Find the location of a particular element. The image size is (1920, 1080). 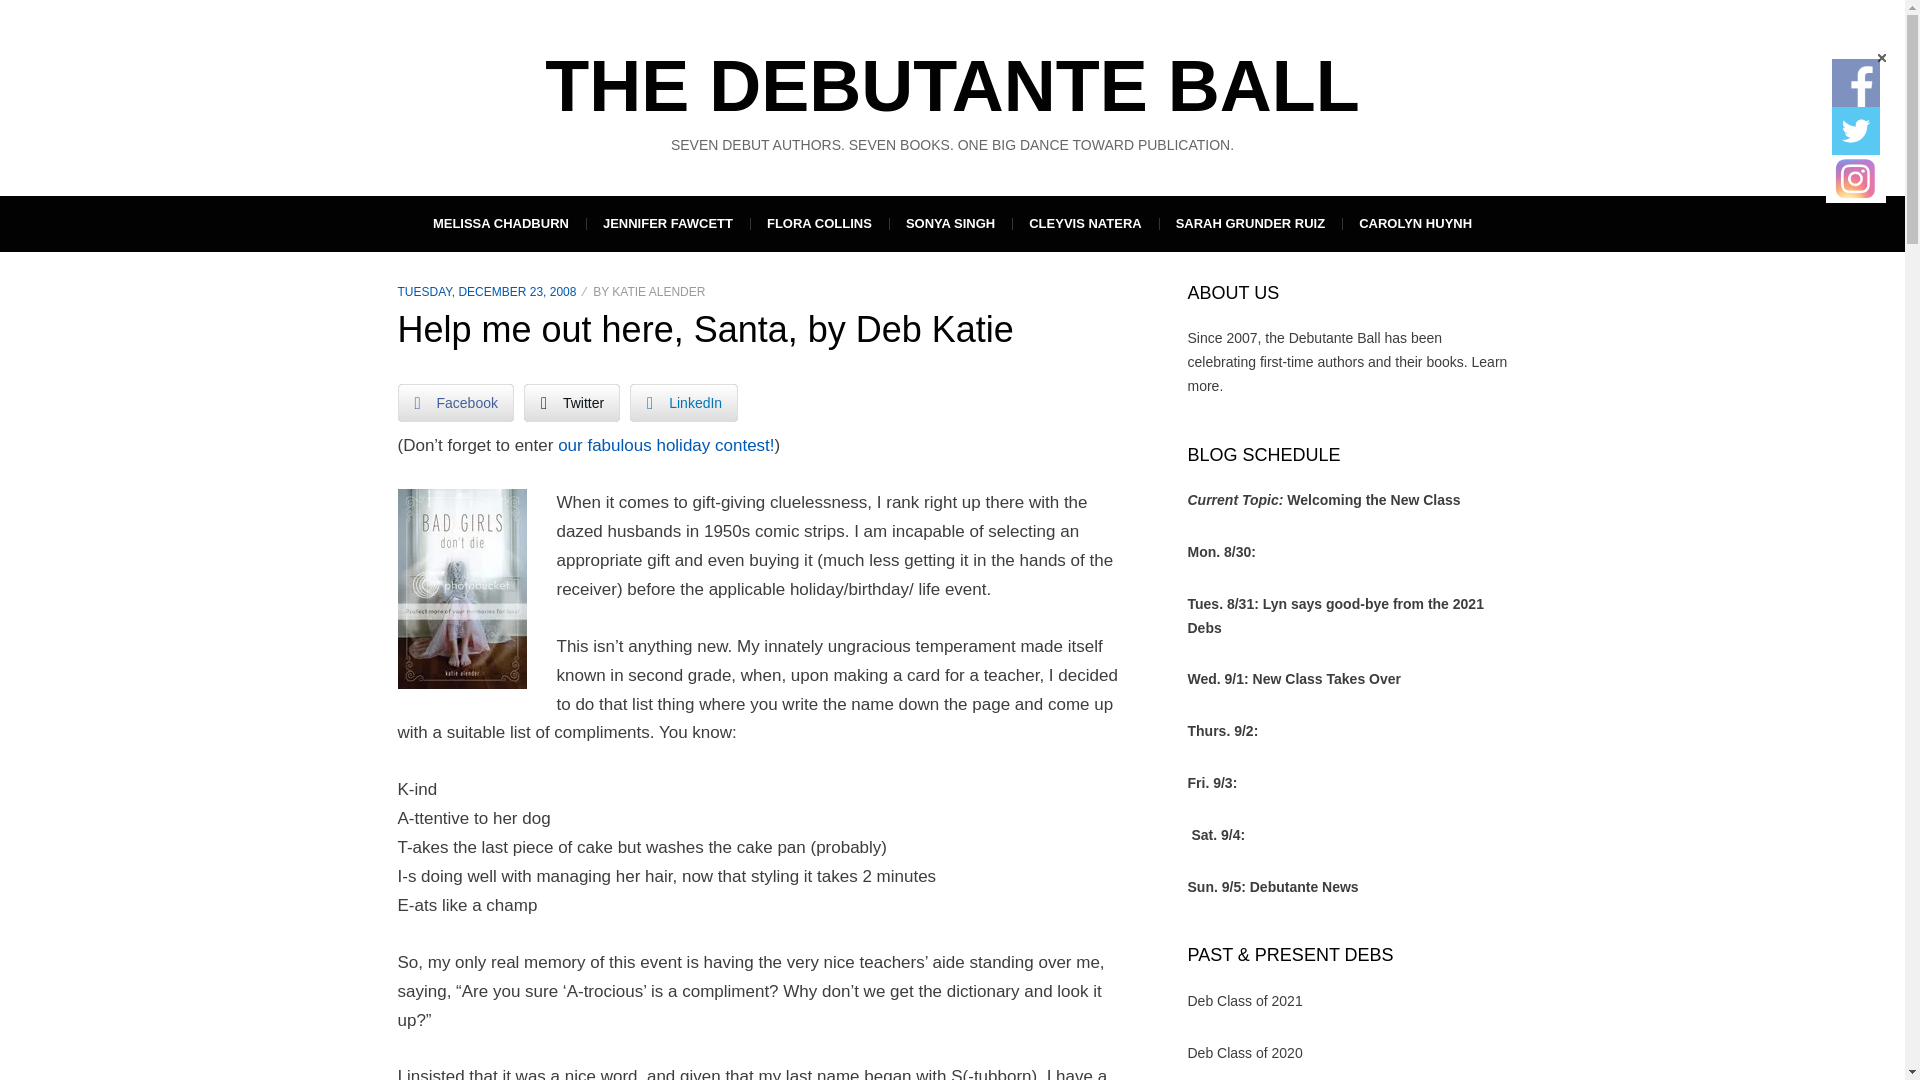

CAROLYN HUYNH is located at coordinates (1416, 223).